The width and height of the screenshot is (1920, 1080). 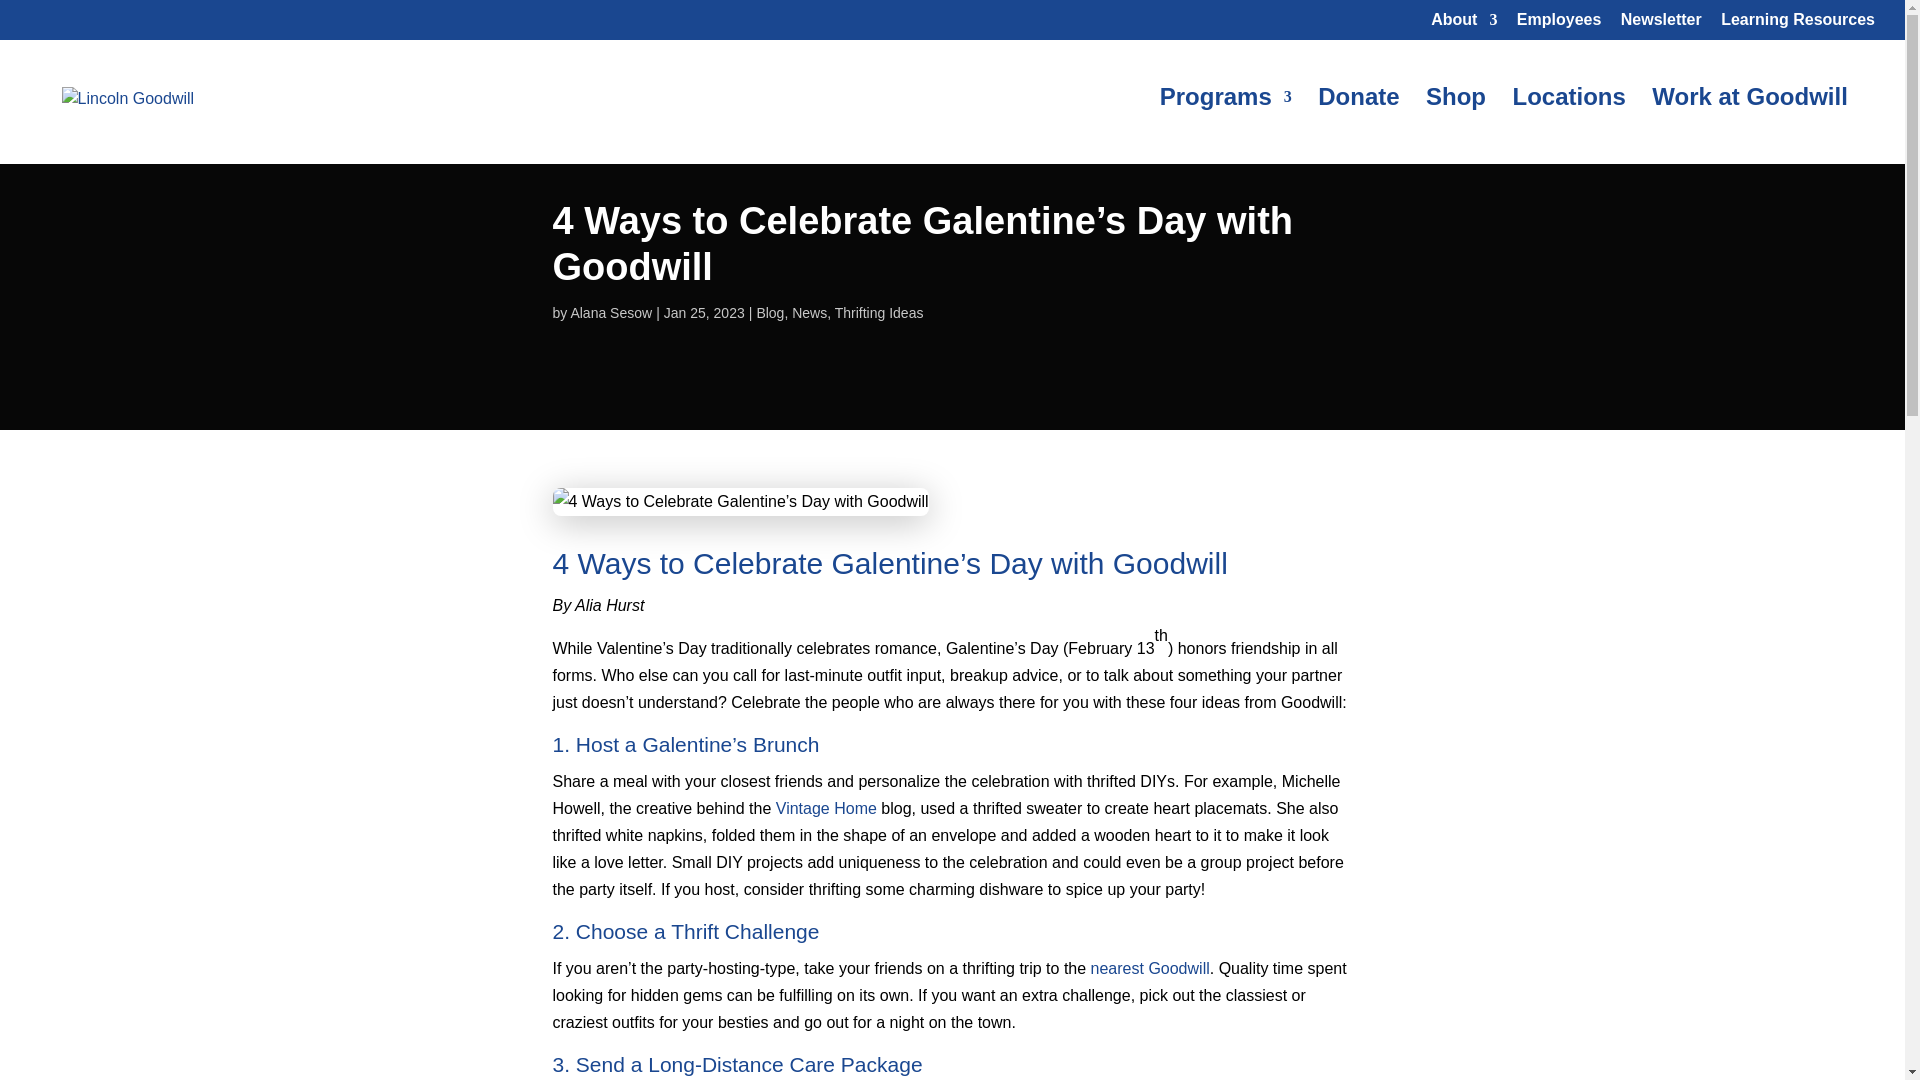 What do you see at coordinates (1749, 126) in the screenshot?
I see `Work at Goodwill` at bounding box center [1749, 126].